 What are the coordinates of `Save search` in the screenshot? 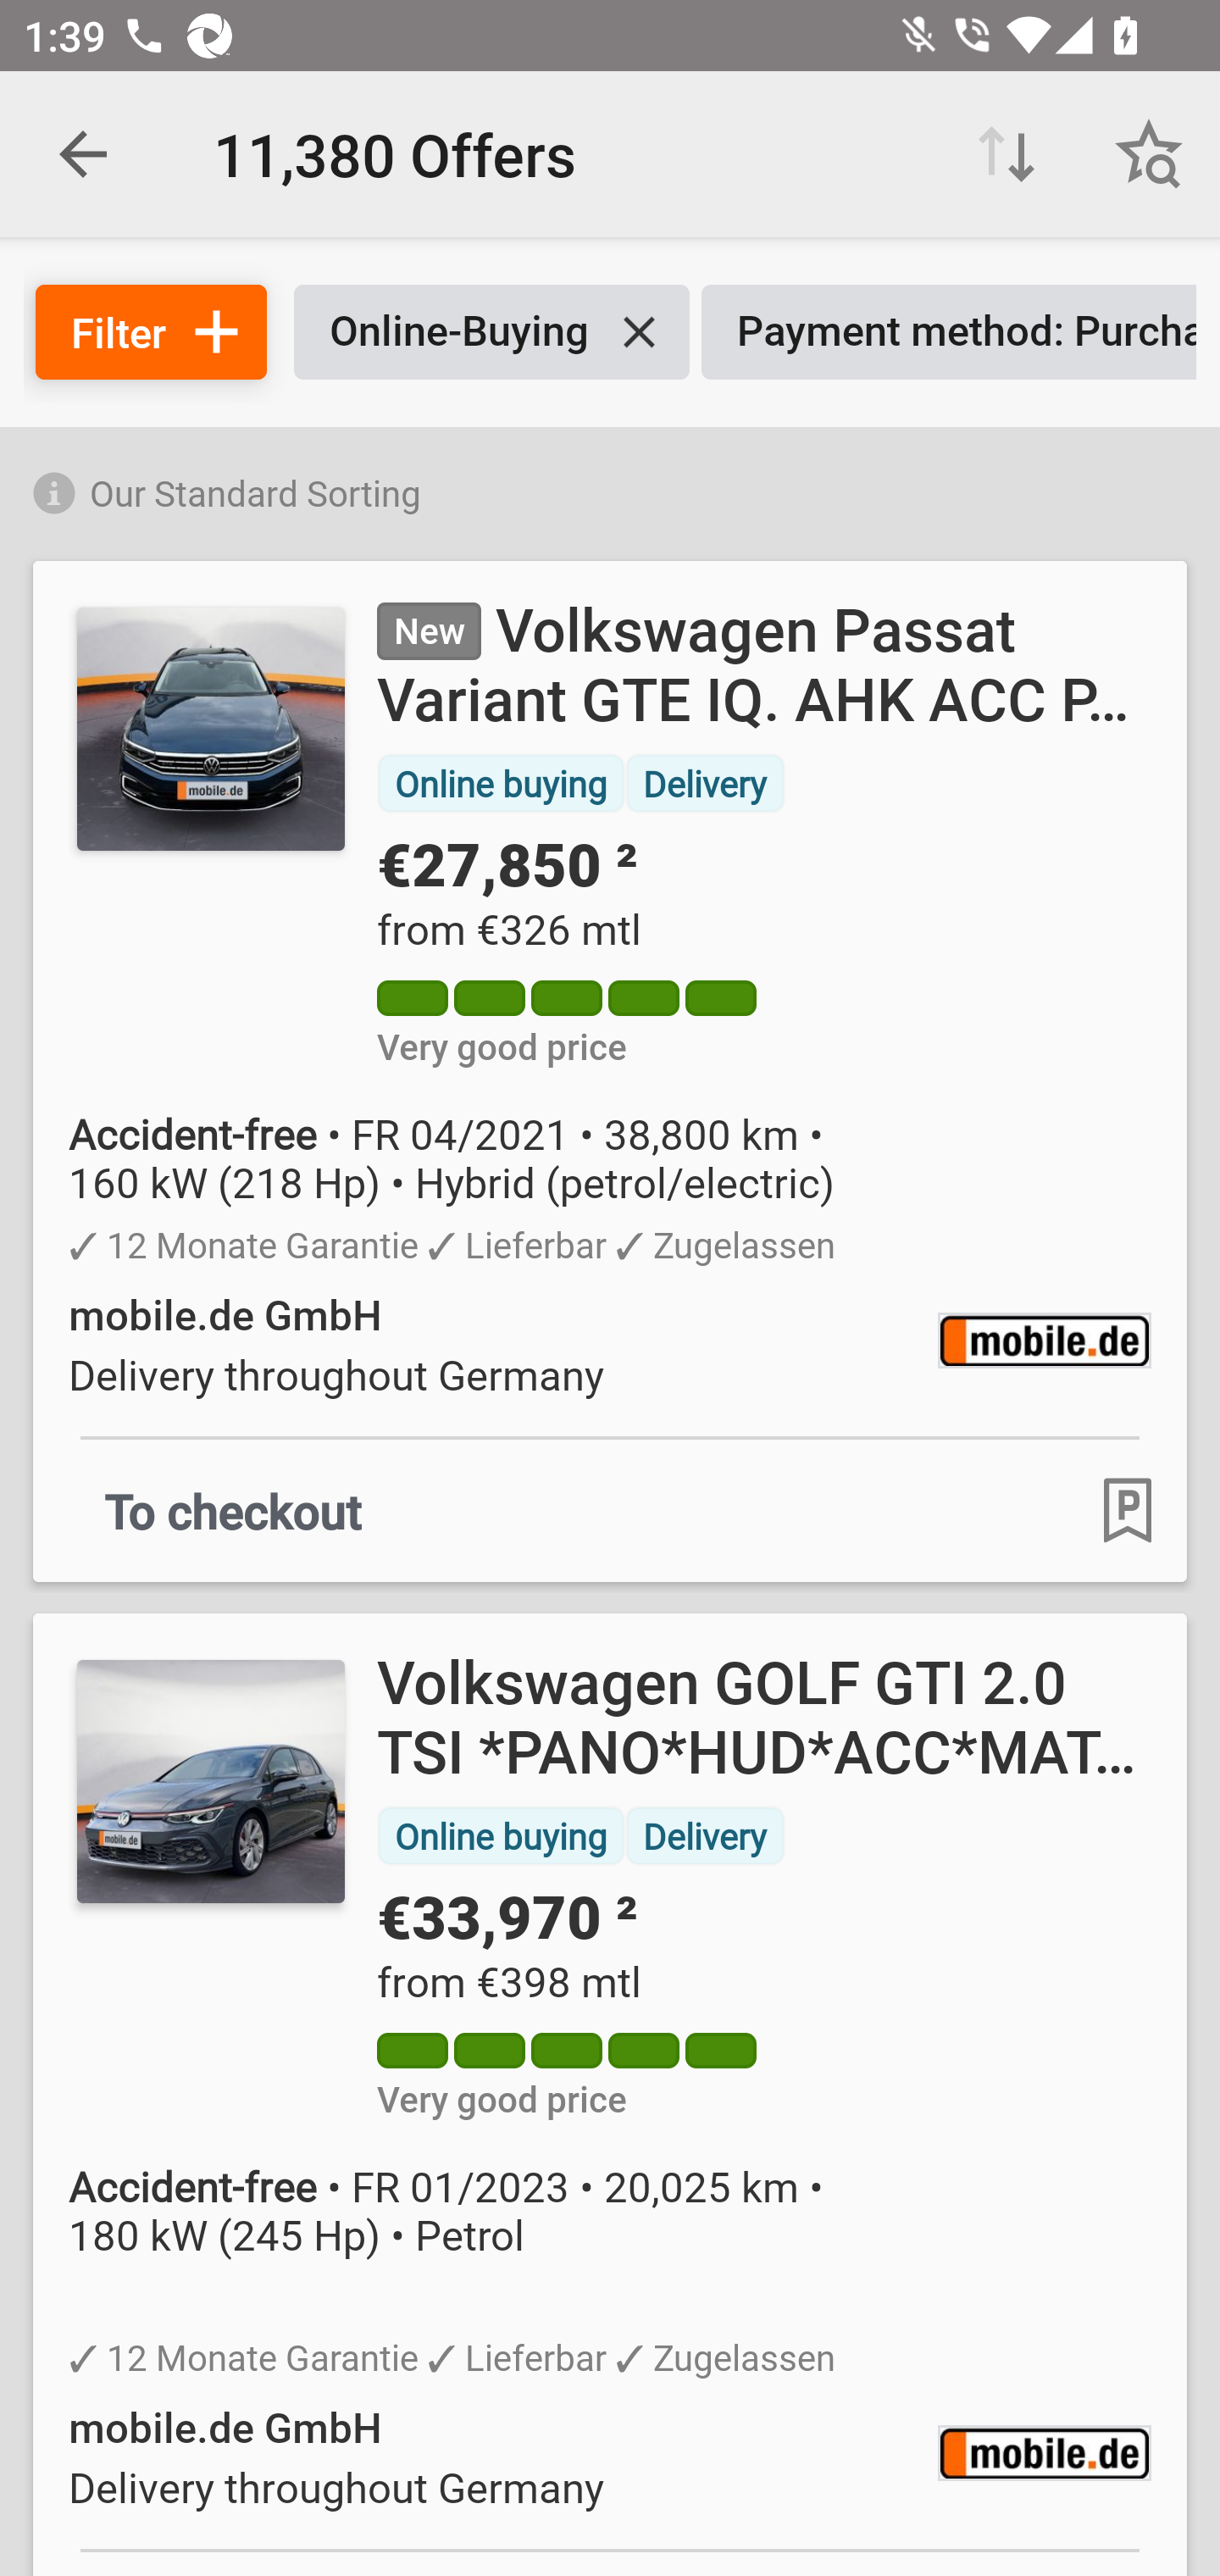 It's located at (1149, 154).